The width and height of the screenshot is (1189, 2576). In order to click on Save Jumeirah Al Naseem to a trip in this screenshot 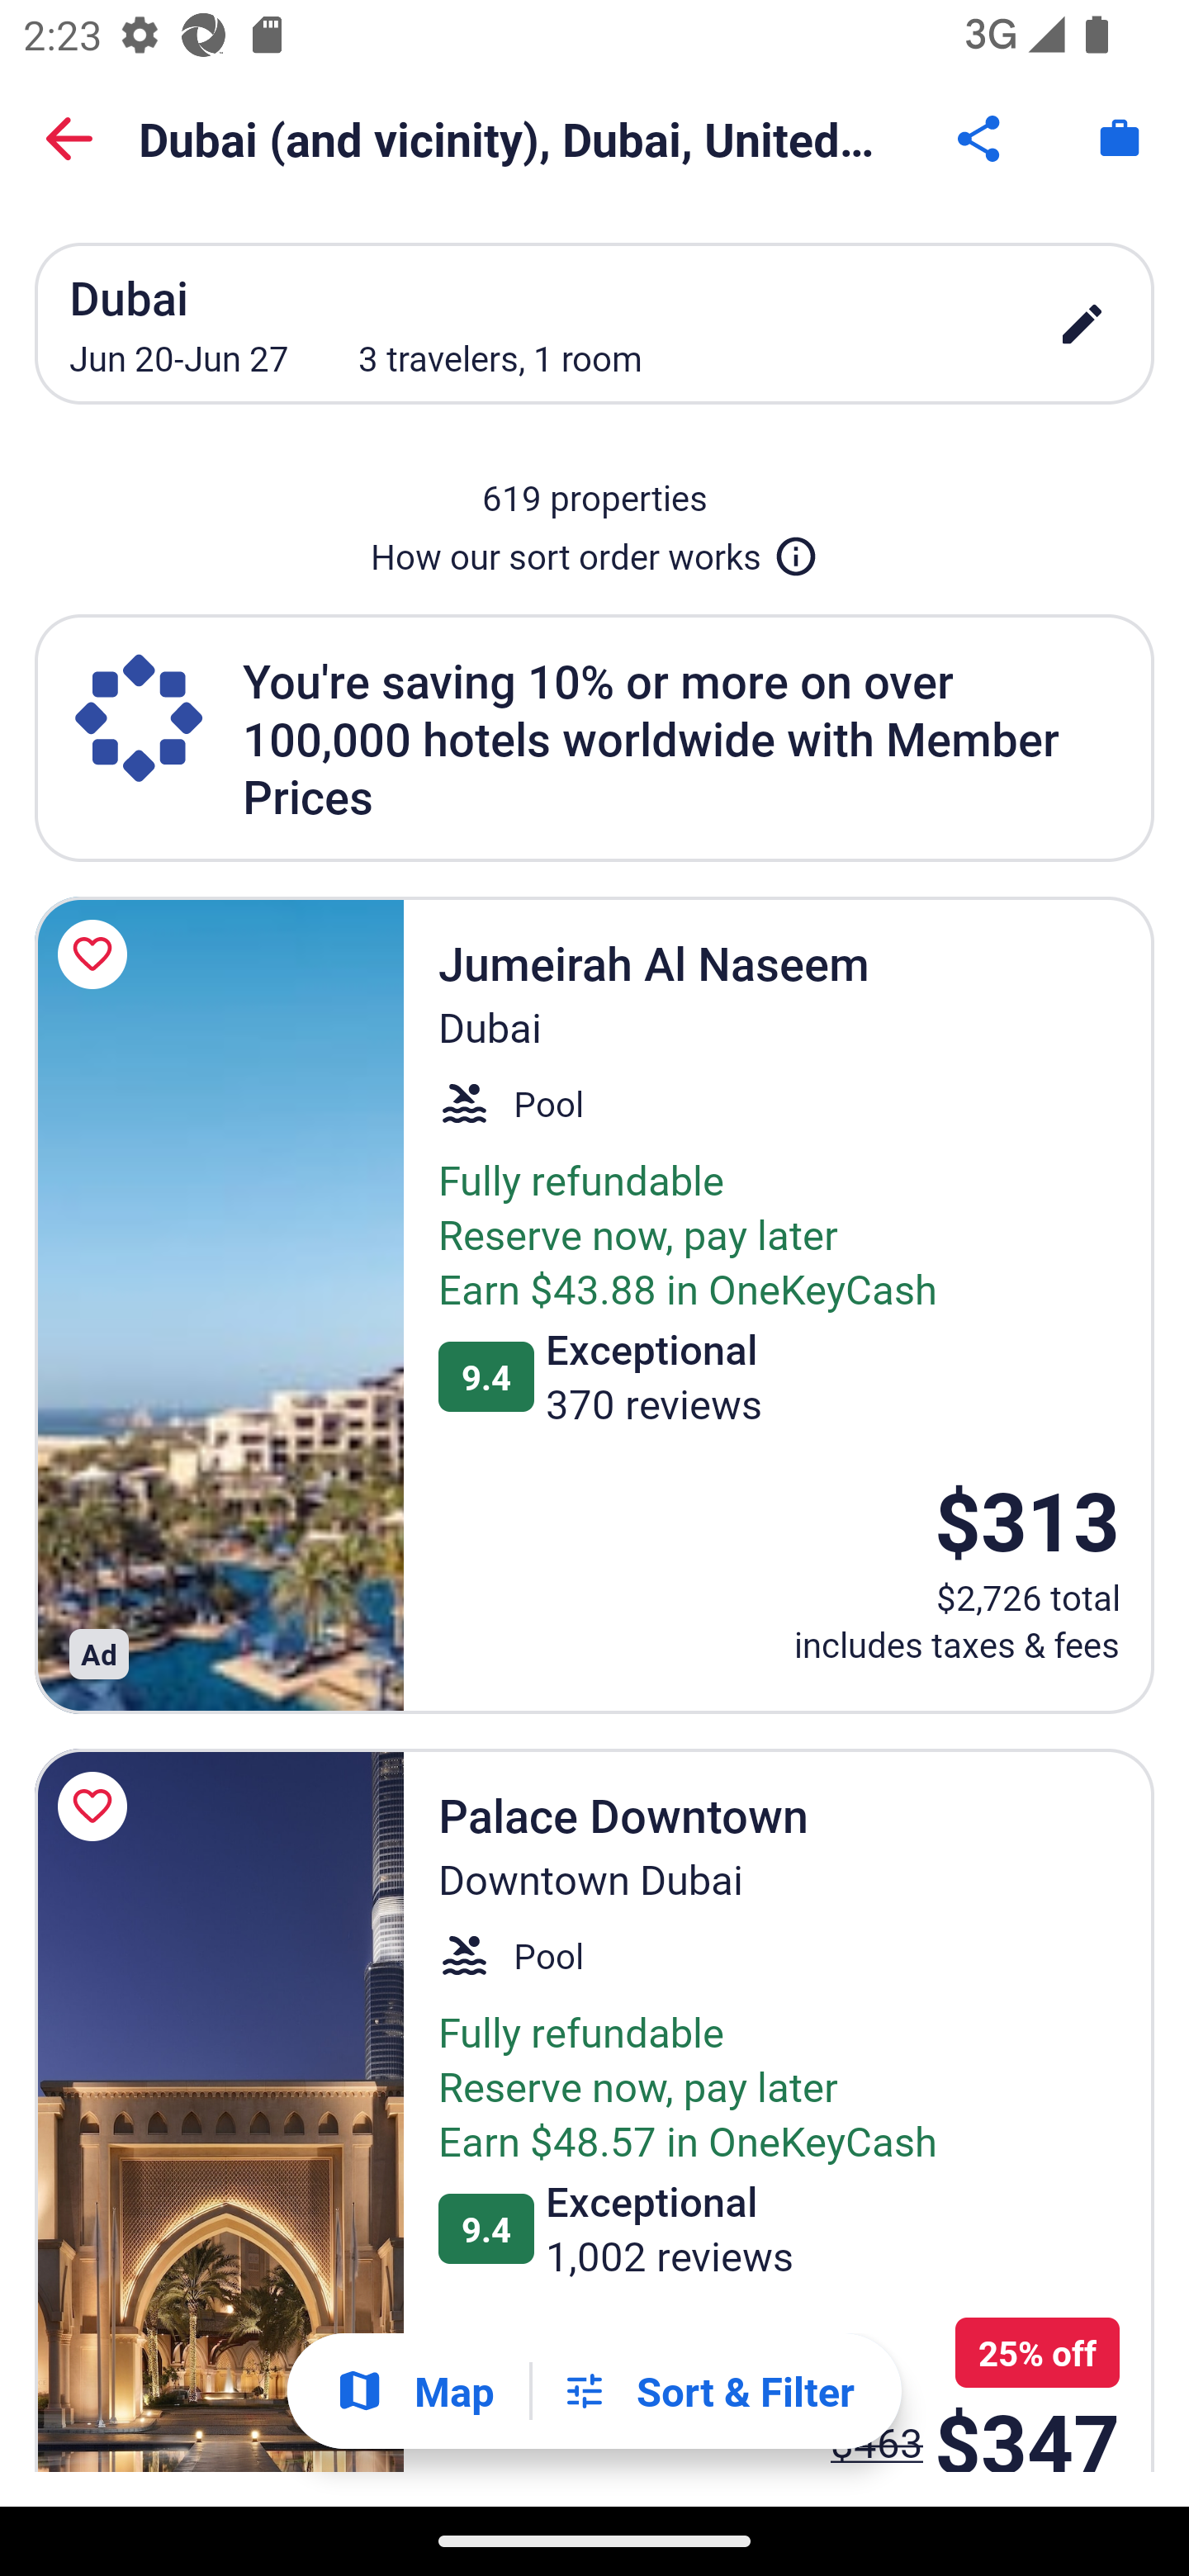, I will do `click(97, 954)`.